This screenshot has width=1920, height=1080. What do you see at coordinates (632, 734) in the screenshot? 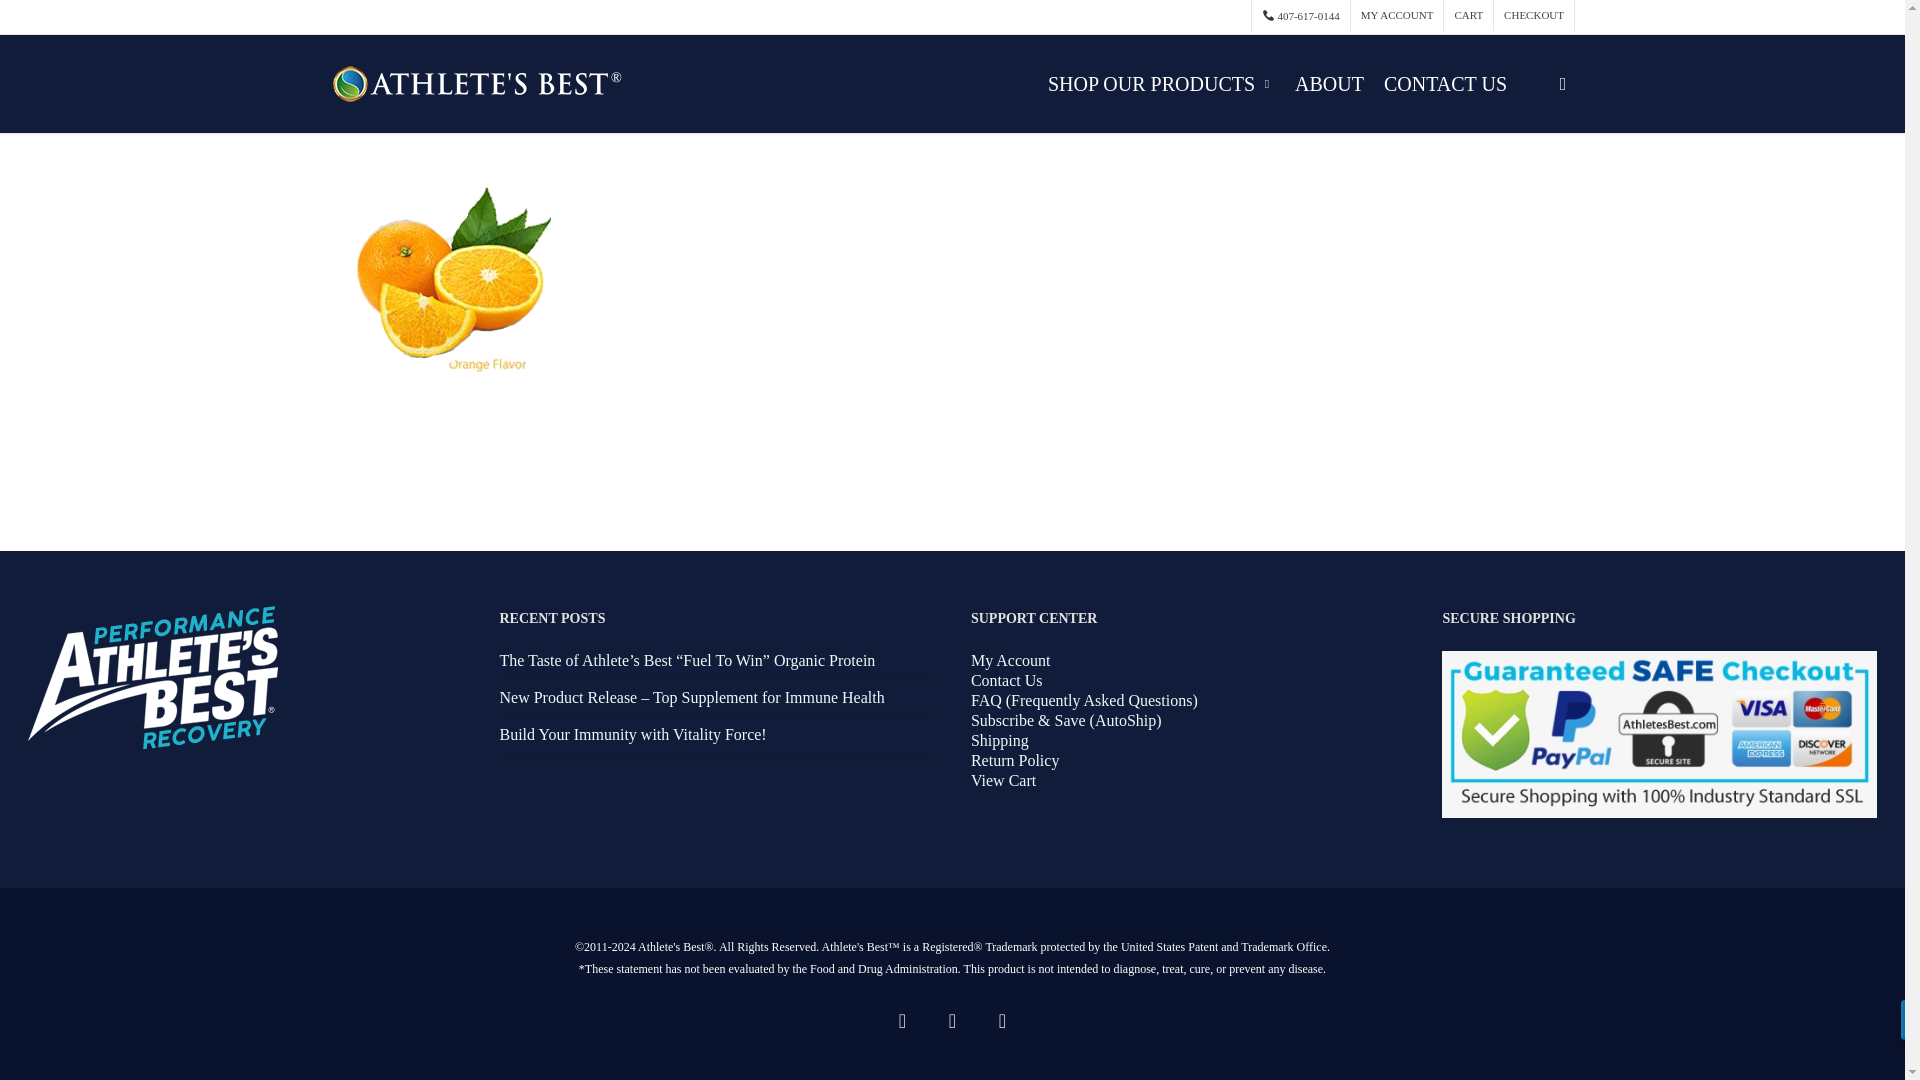
I see `Build Your Immunity with Vitality Force!` at bounding box center [632, 734].